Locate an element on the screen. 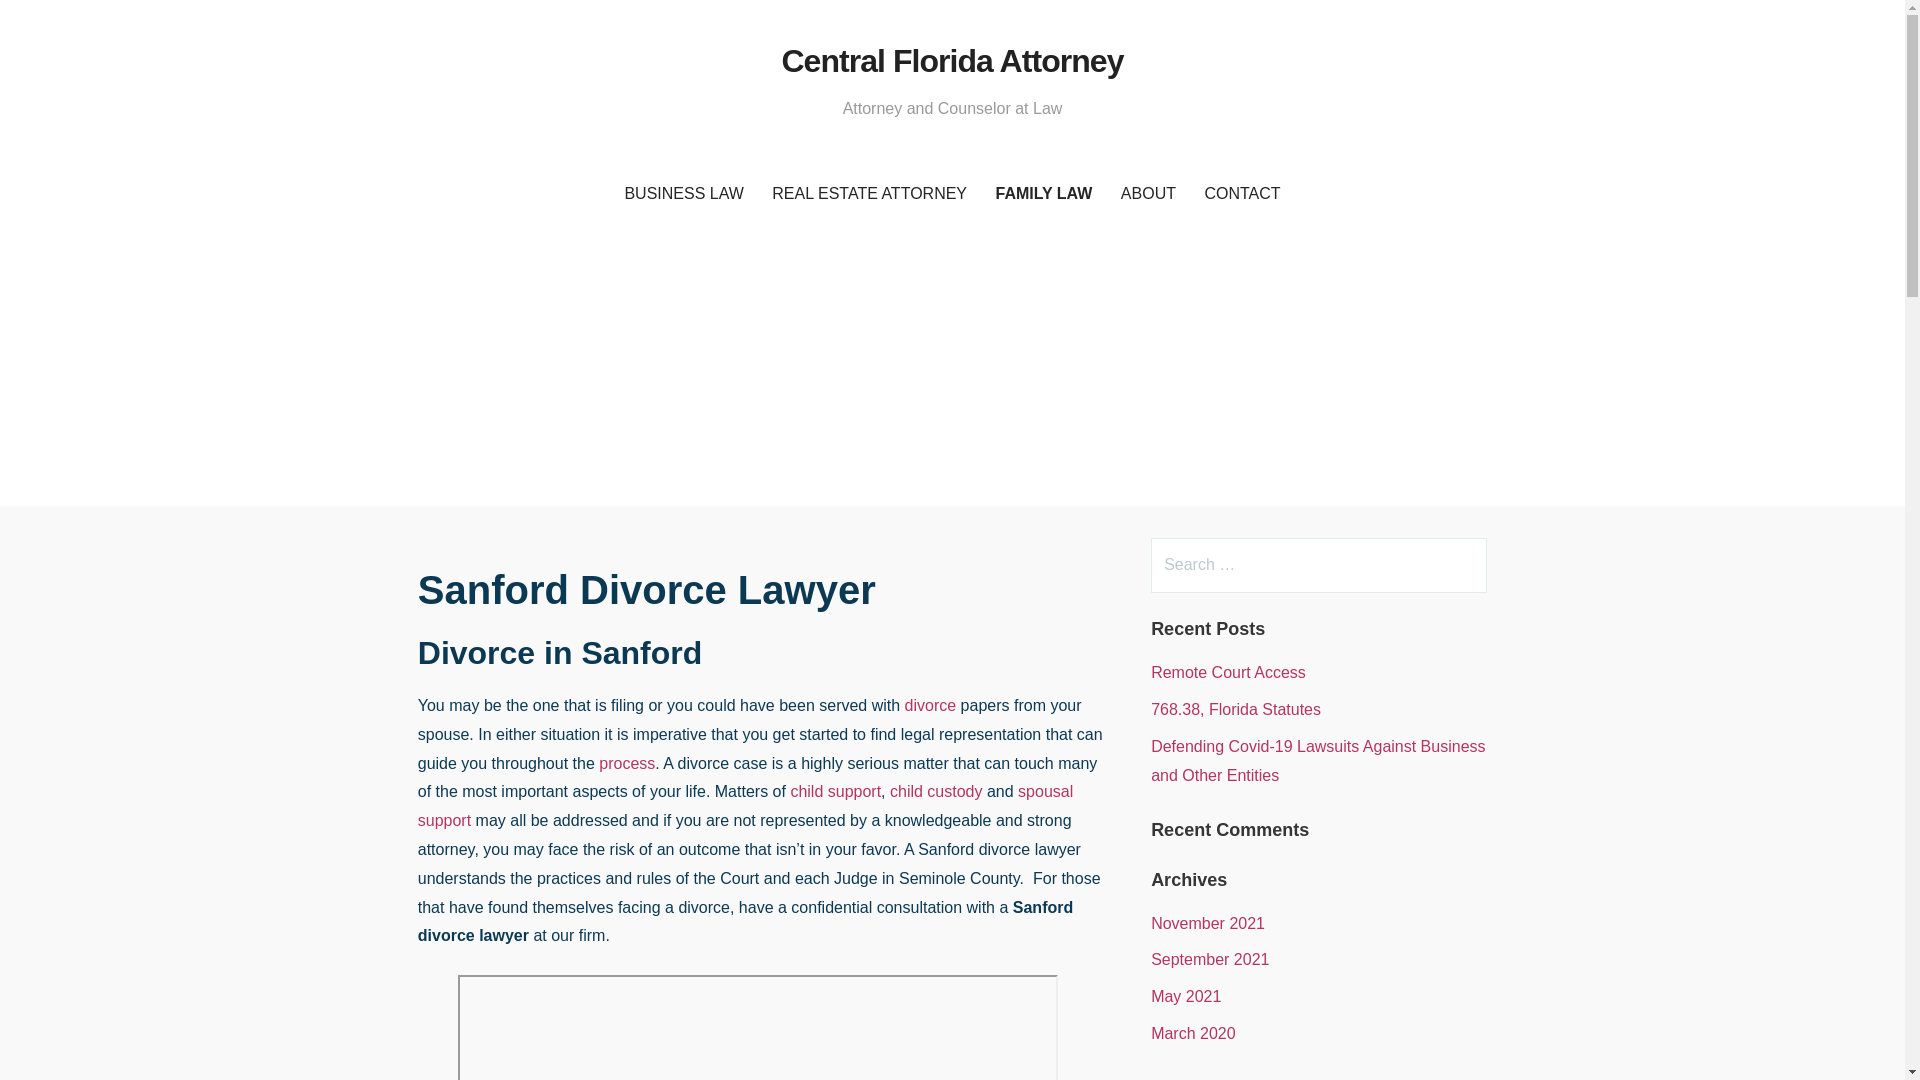 This screenshot has height=1080, width=1920. divorce is located at coordinates (930, 704).